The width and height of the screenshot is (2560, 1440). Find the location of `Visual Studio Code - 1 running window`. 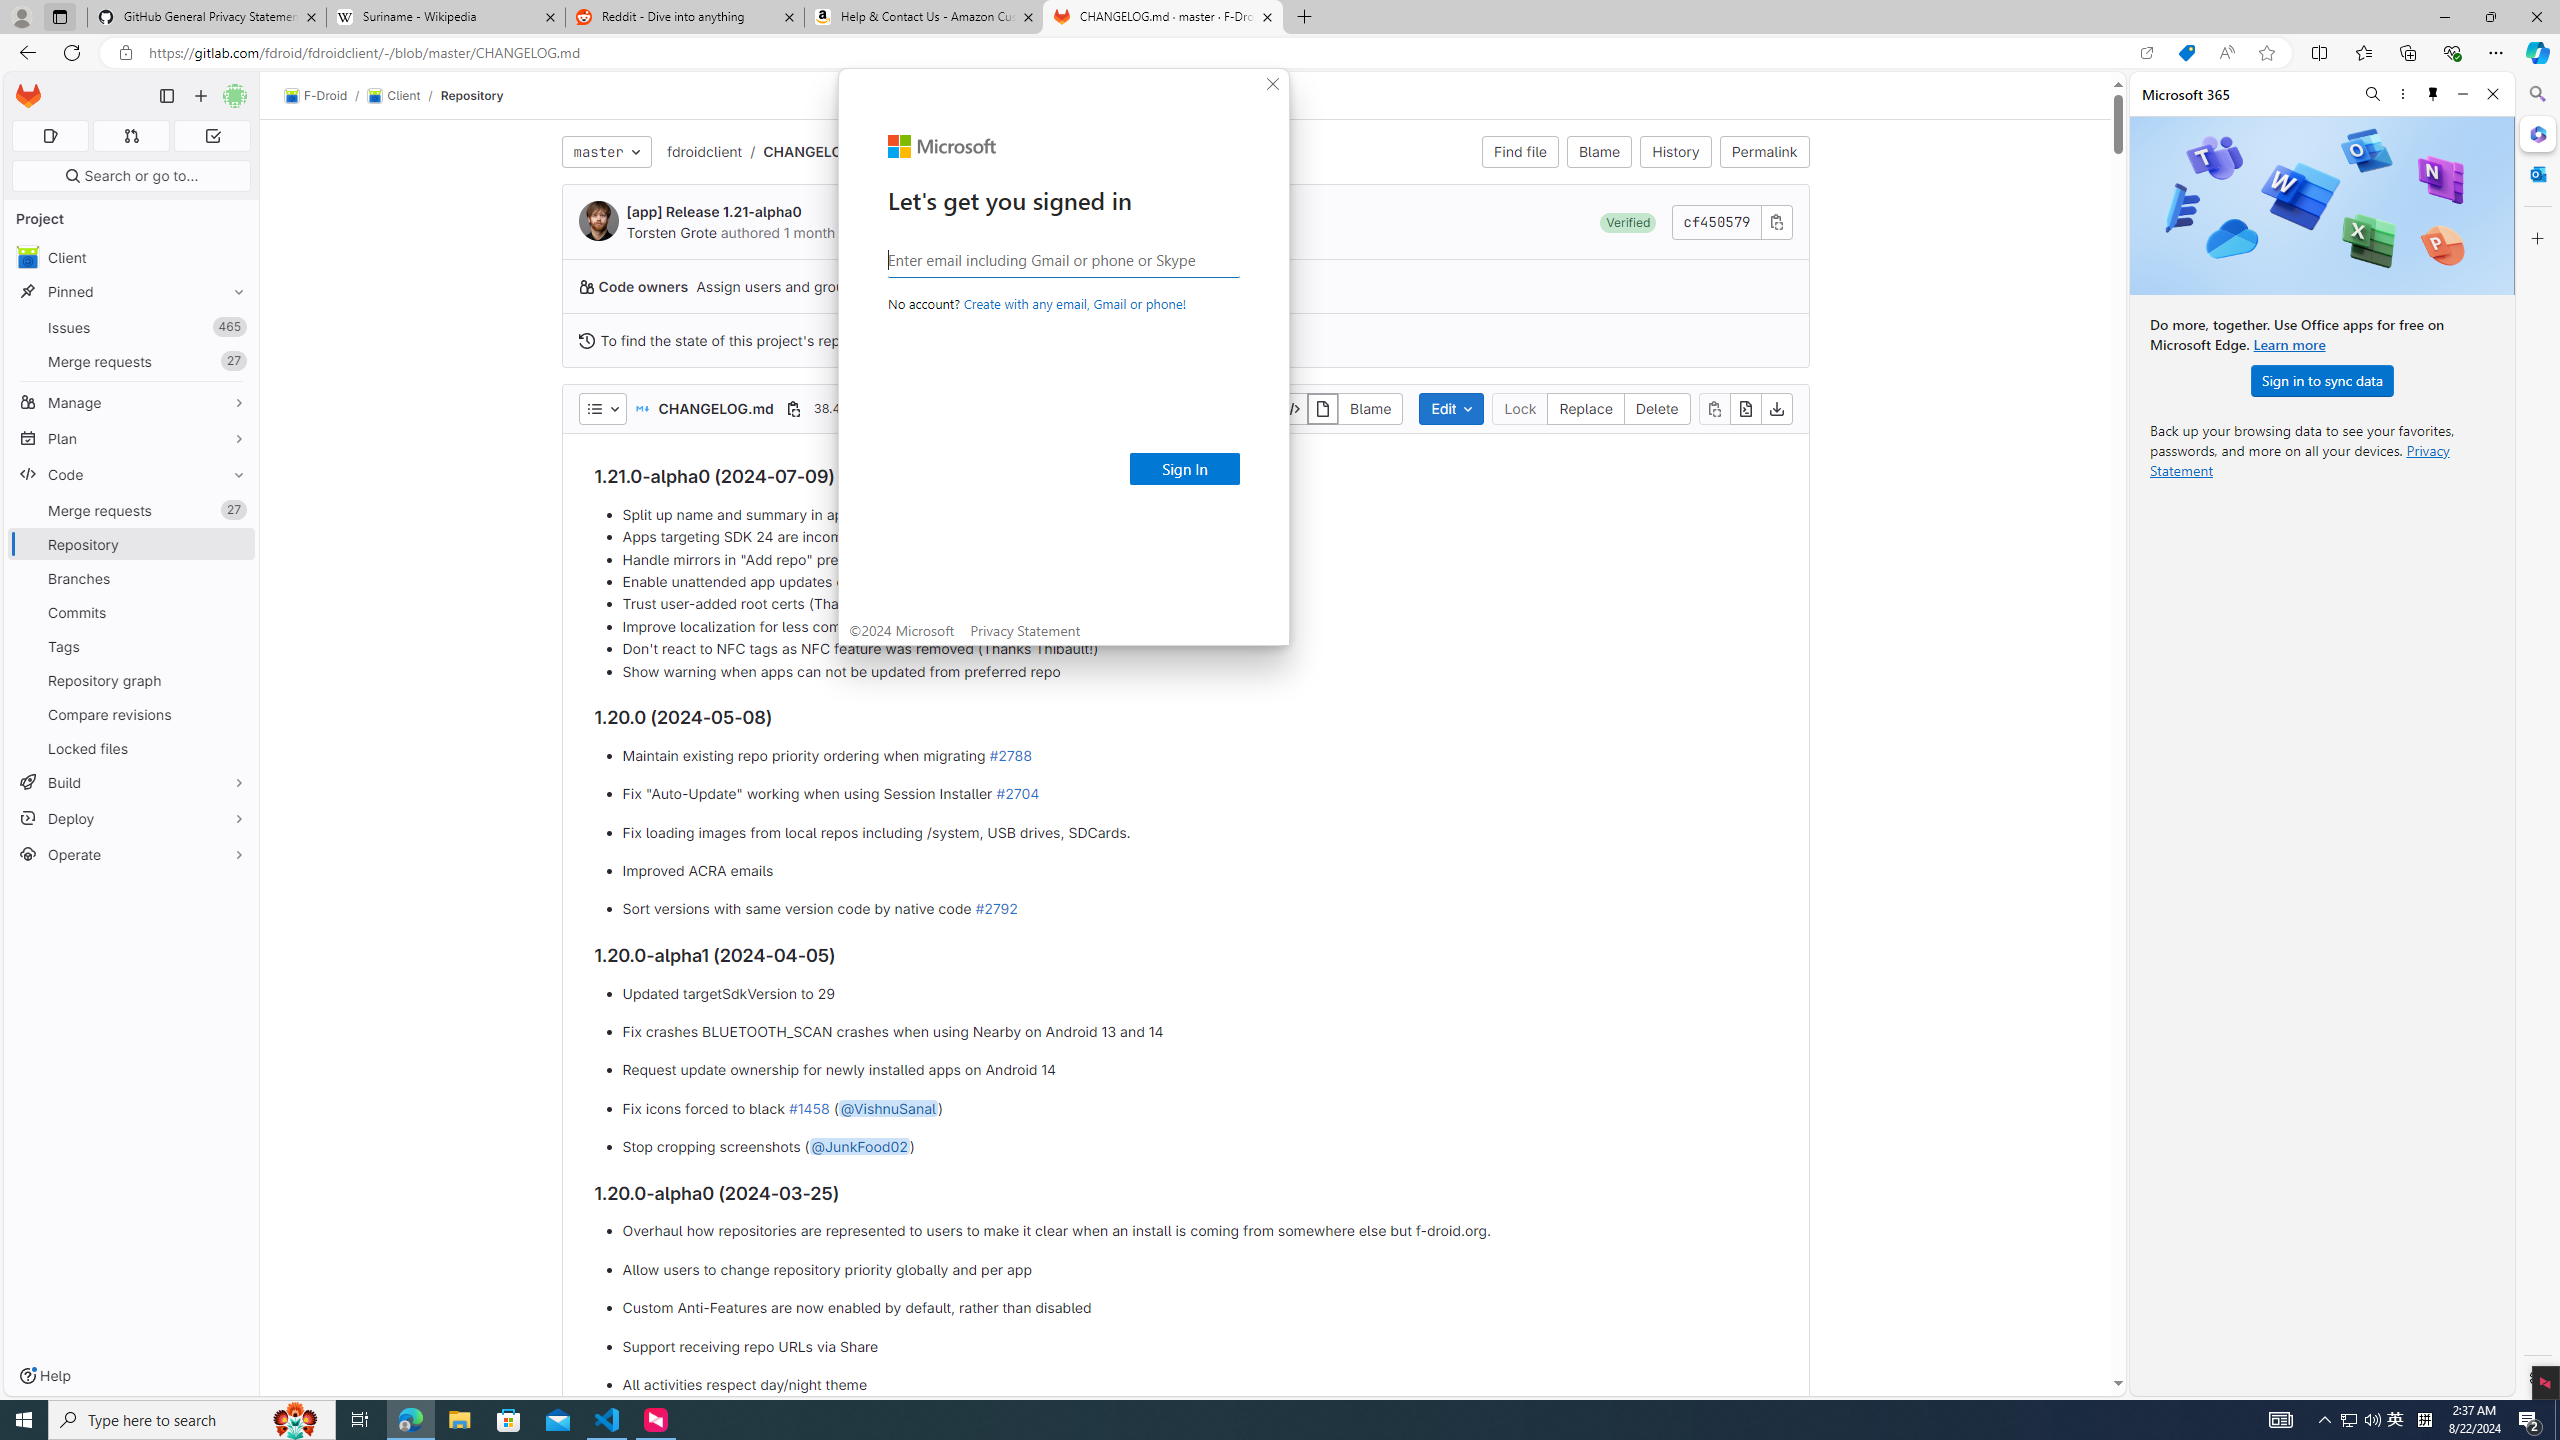

Visual Studio Code - 1 running window is located at coordinates (608, 1420).